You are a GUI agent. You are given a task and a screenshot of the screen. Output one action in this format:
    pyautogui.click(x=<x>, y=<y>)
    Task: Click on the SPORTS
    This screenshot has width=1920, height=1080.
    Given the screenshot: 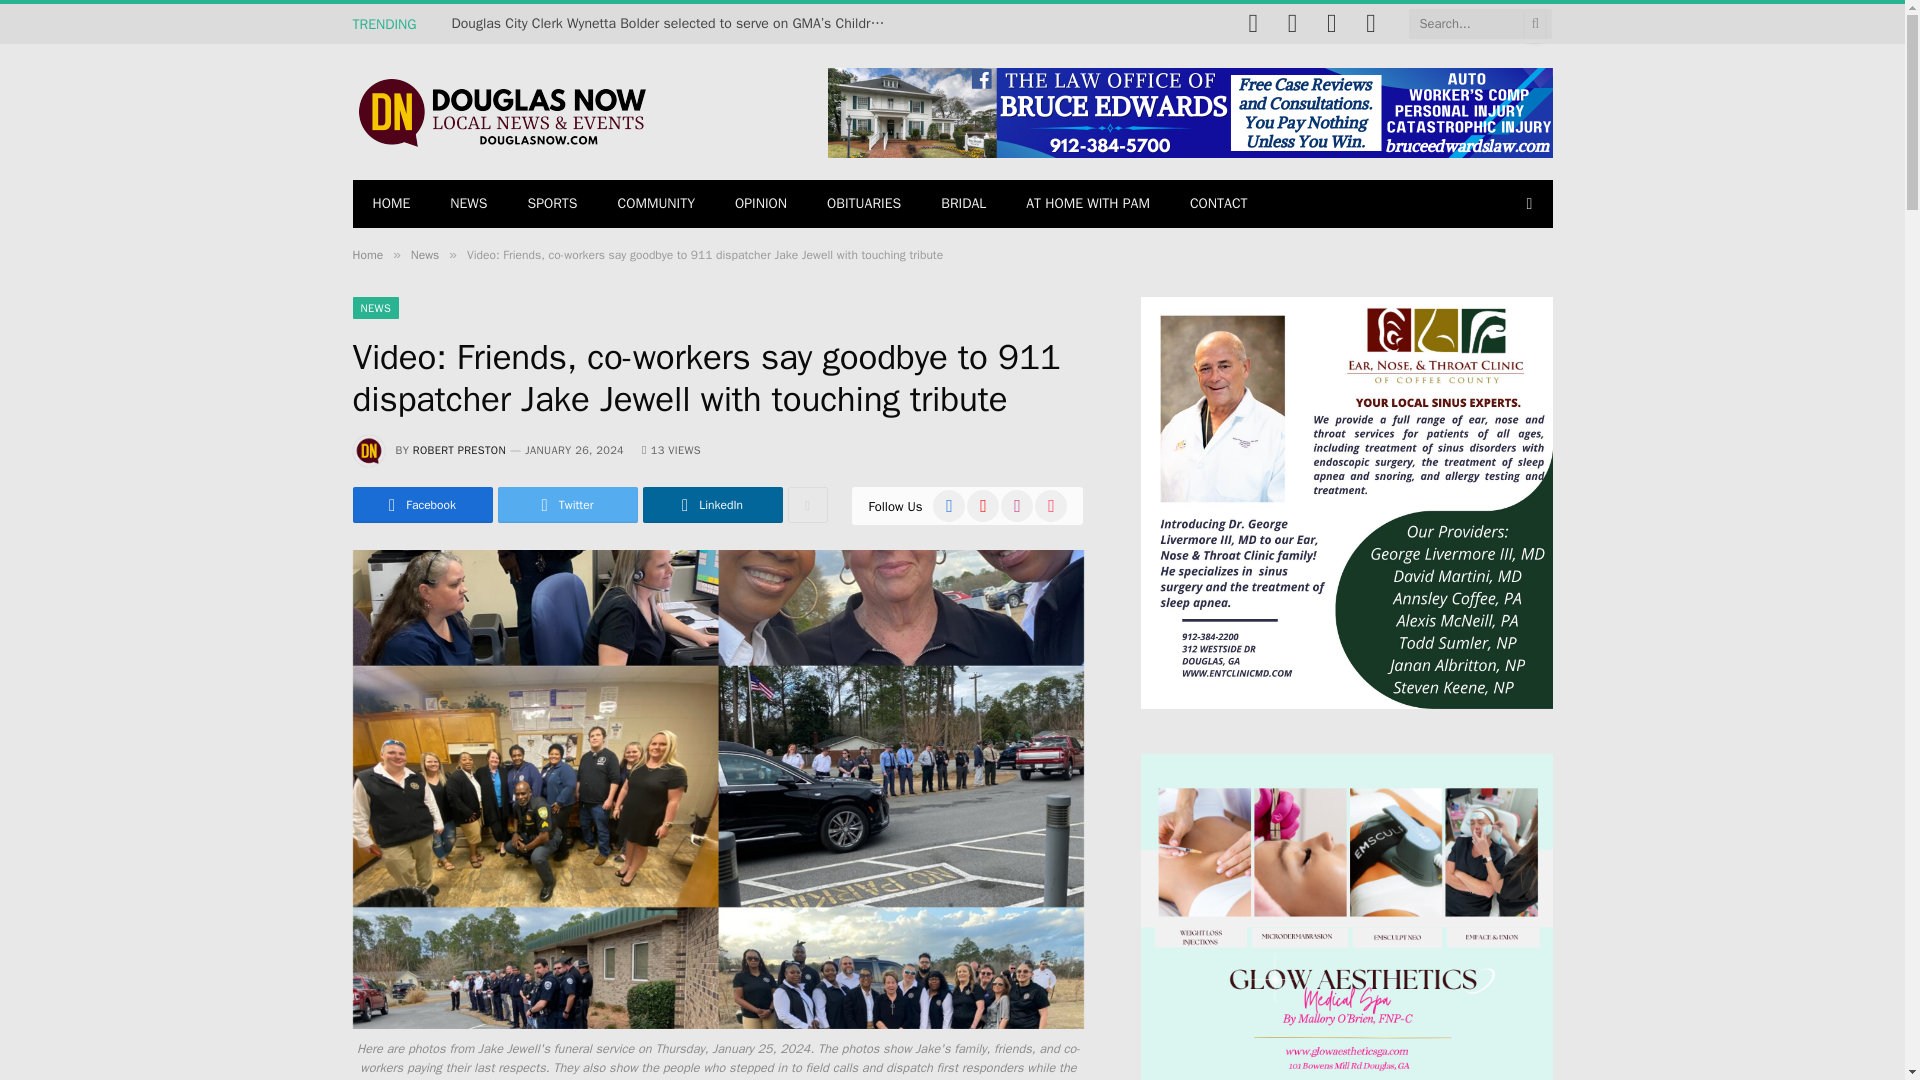 What is the action you would take?
    pyautogui.click(x=552, y=204)
    